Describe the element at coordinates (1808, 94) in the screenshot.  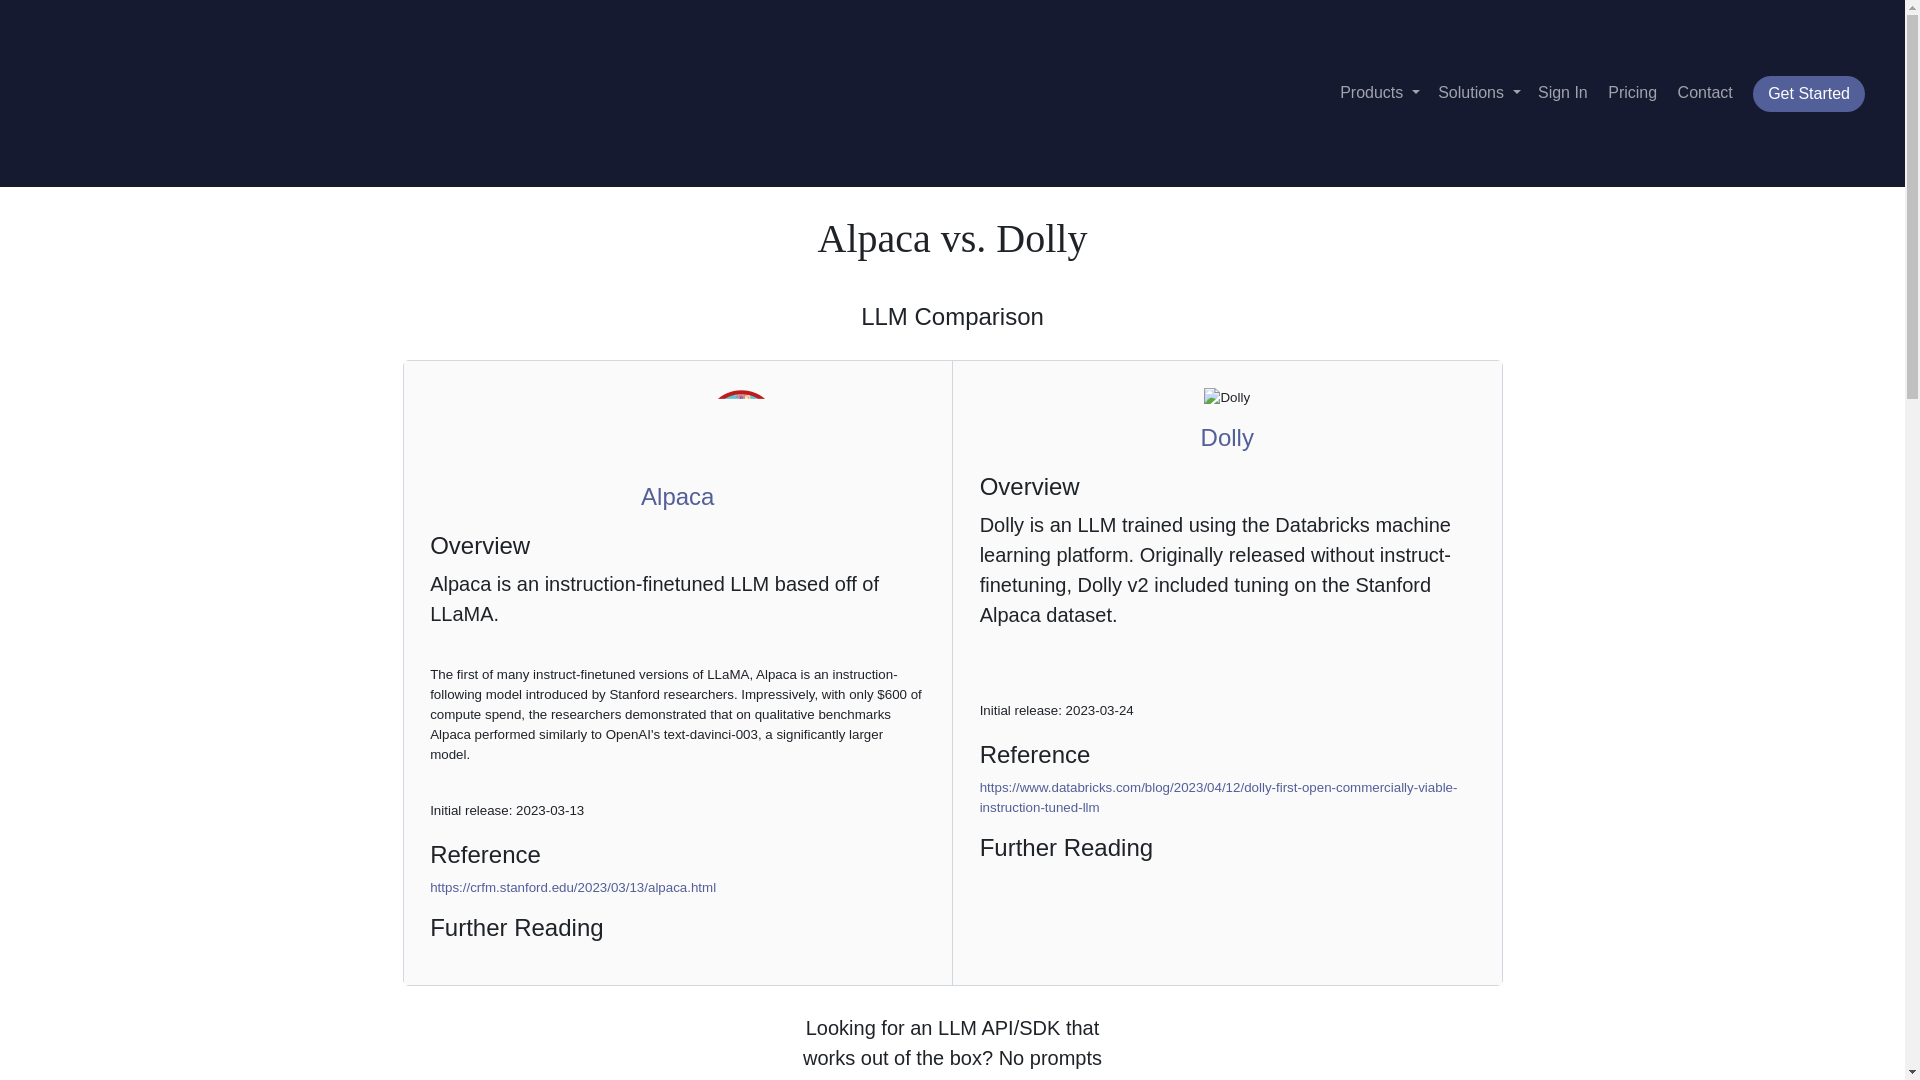
I see `Get Started` at that location.